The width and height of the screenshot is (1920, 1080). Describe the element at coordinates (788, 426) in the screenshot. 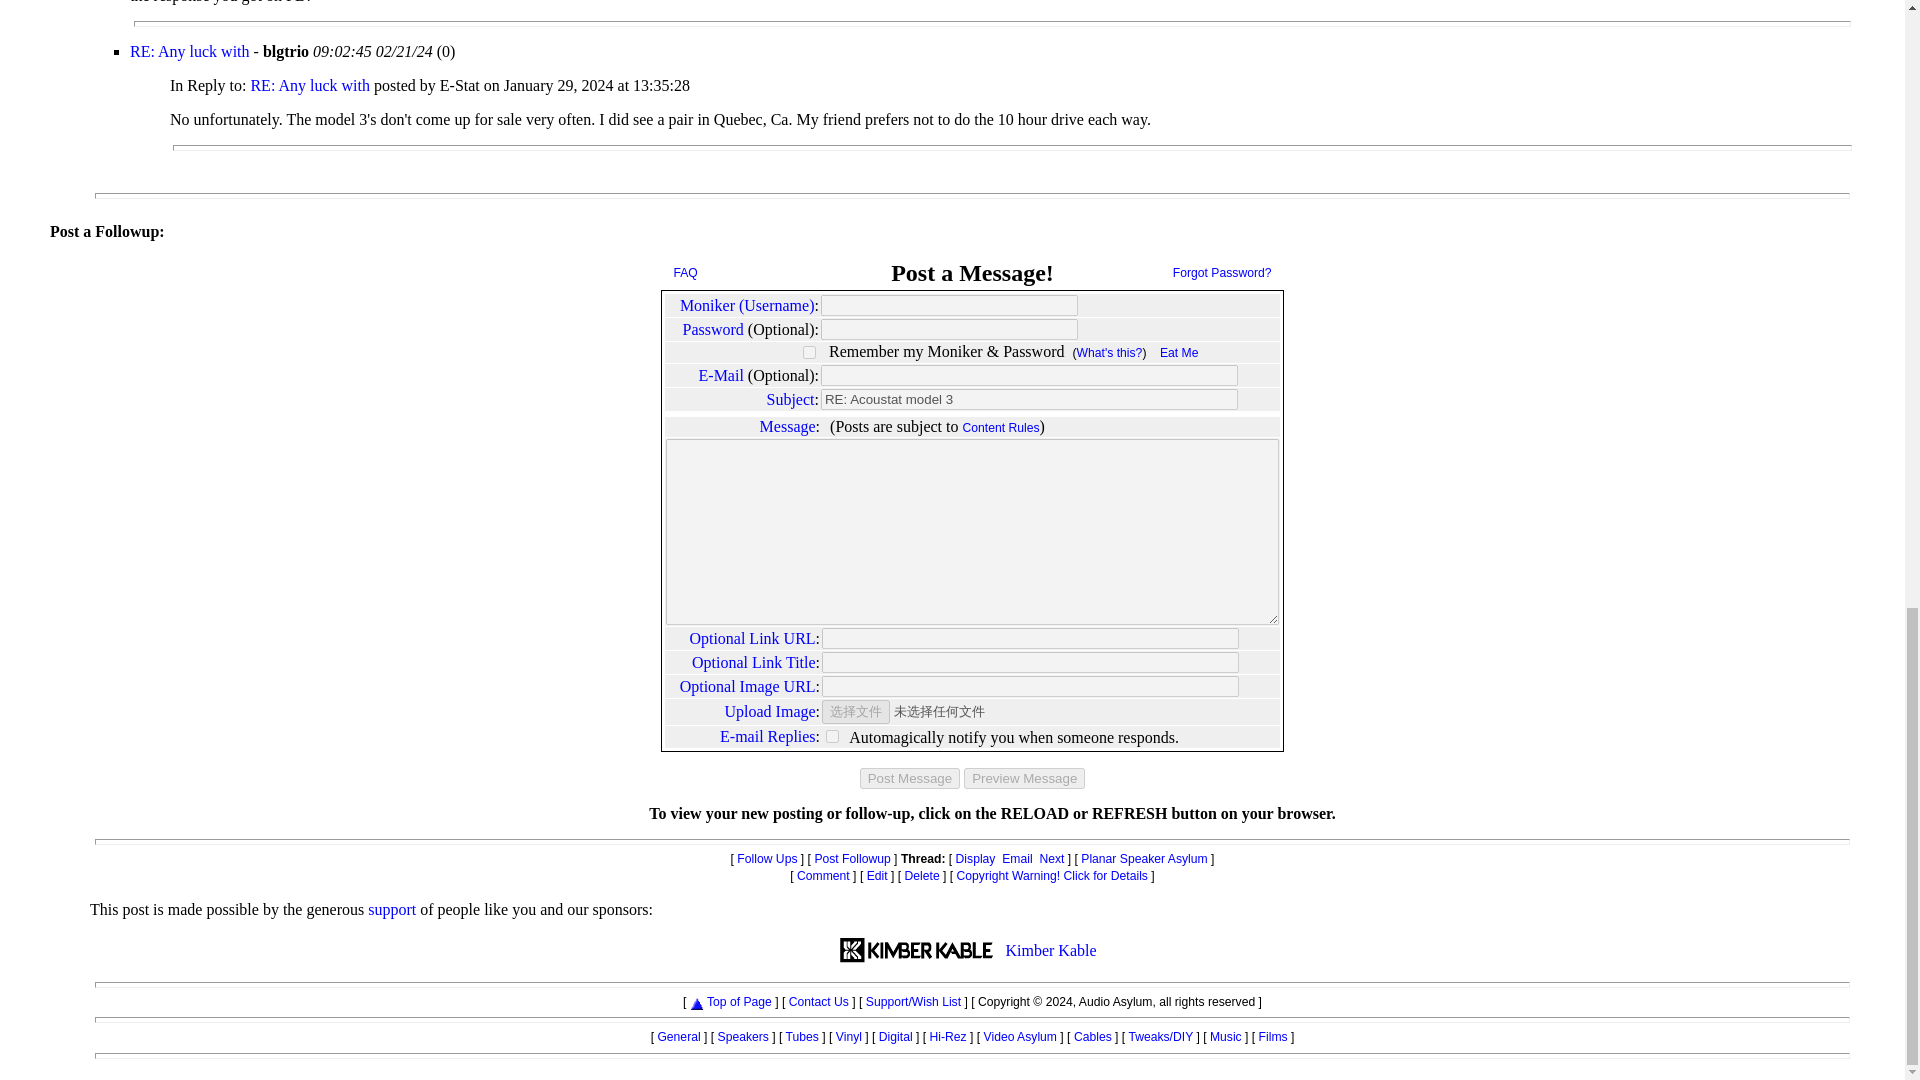

I see `Message` at that location.